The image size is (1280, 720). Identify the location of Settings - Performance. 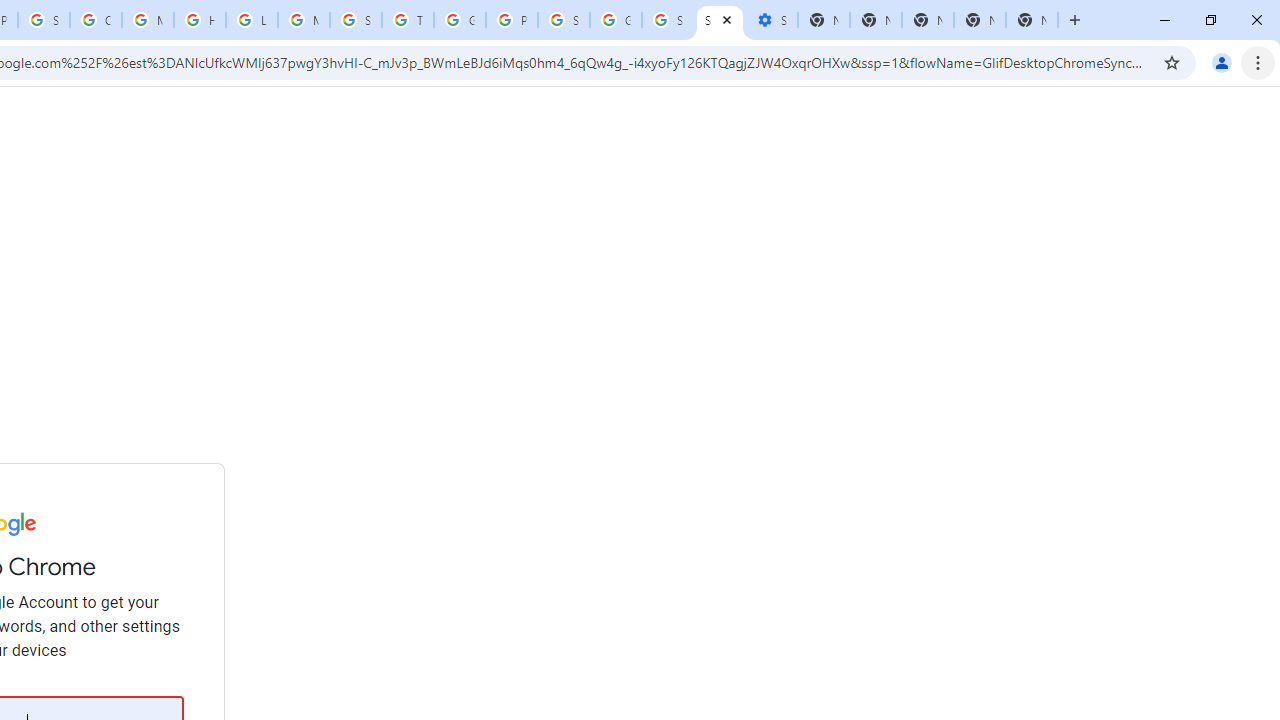
(772, 20).